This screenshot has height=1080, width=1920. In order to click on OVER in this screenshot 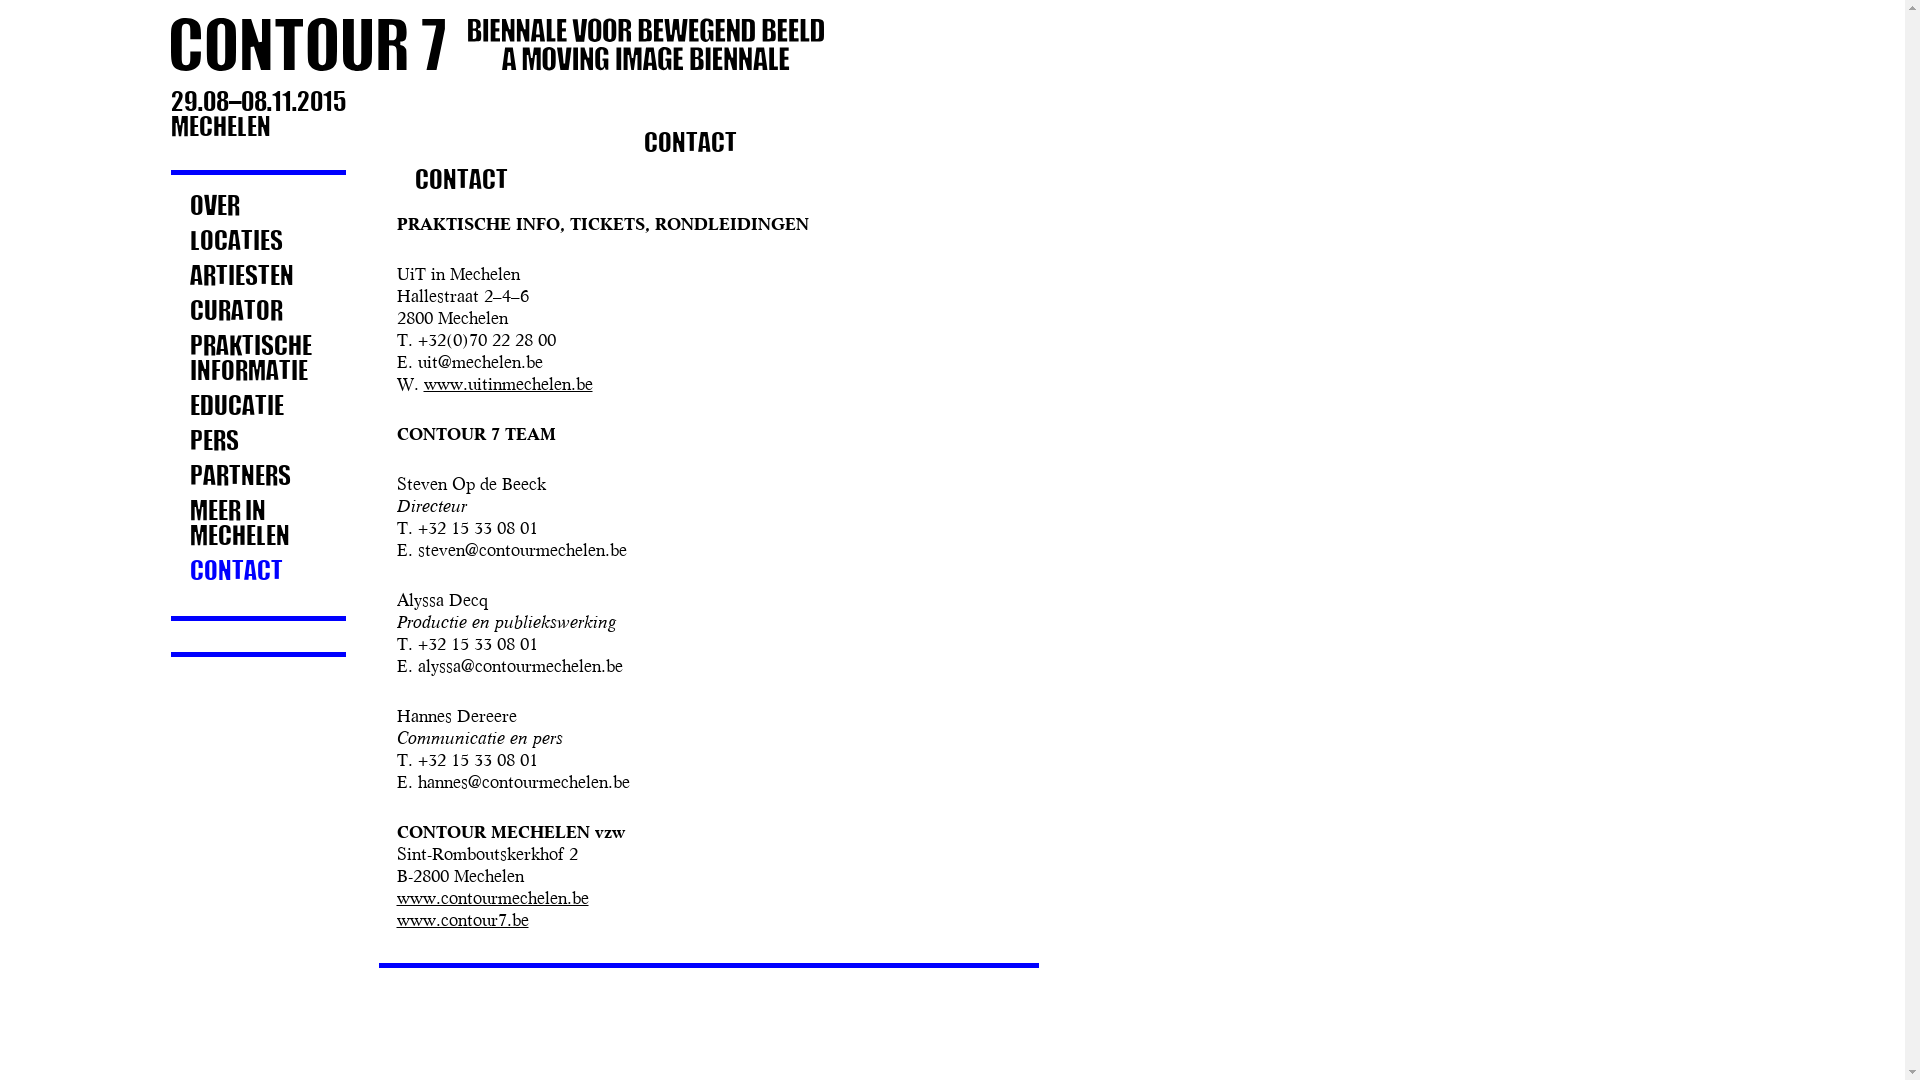, I will do `click(258, 206)`.